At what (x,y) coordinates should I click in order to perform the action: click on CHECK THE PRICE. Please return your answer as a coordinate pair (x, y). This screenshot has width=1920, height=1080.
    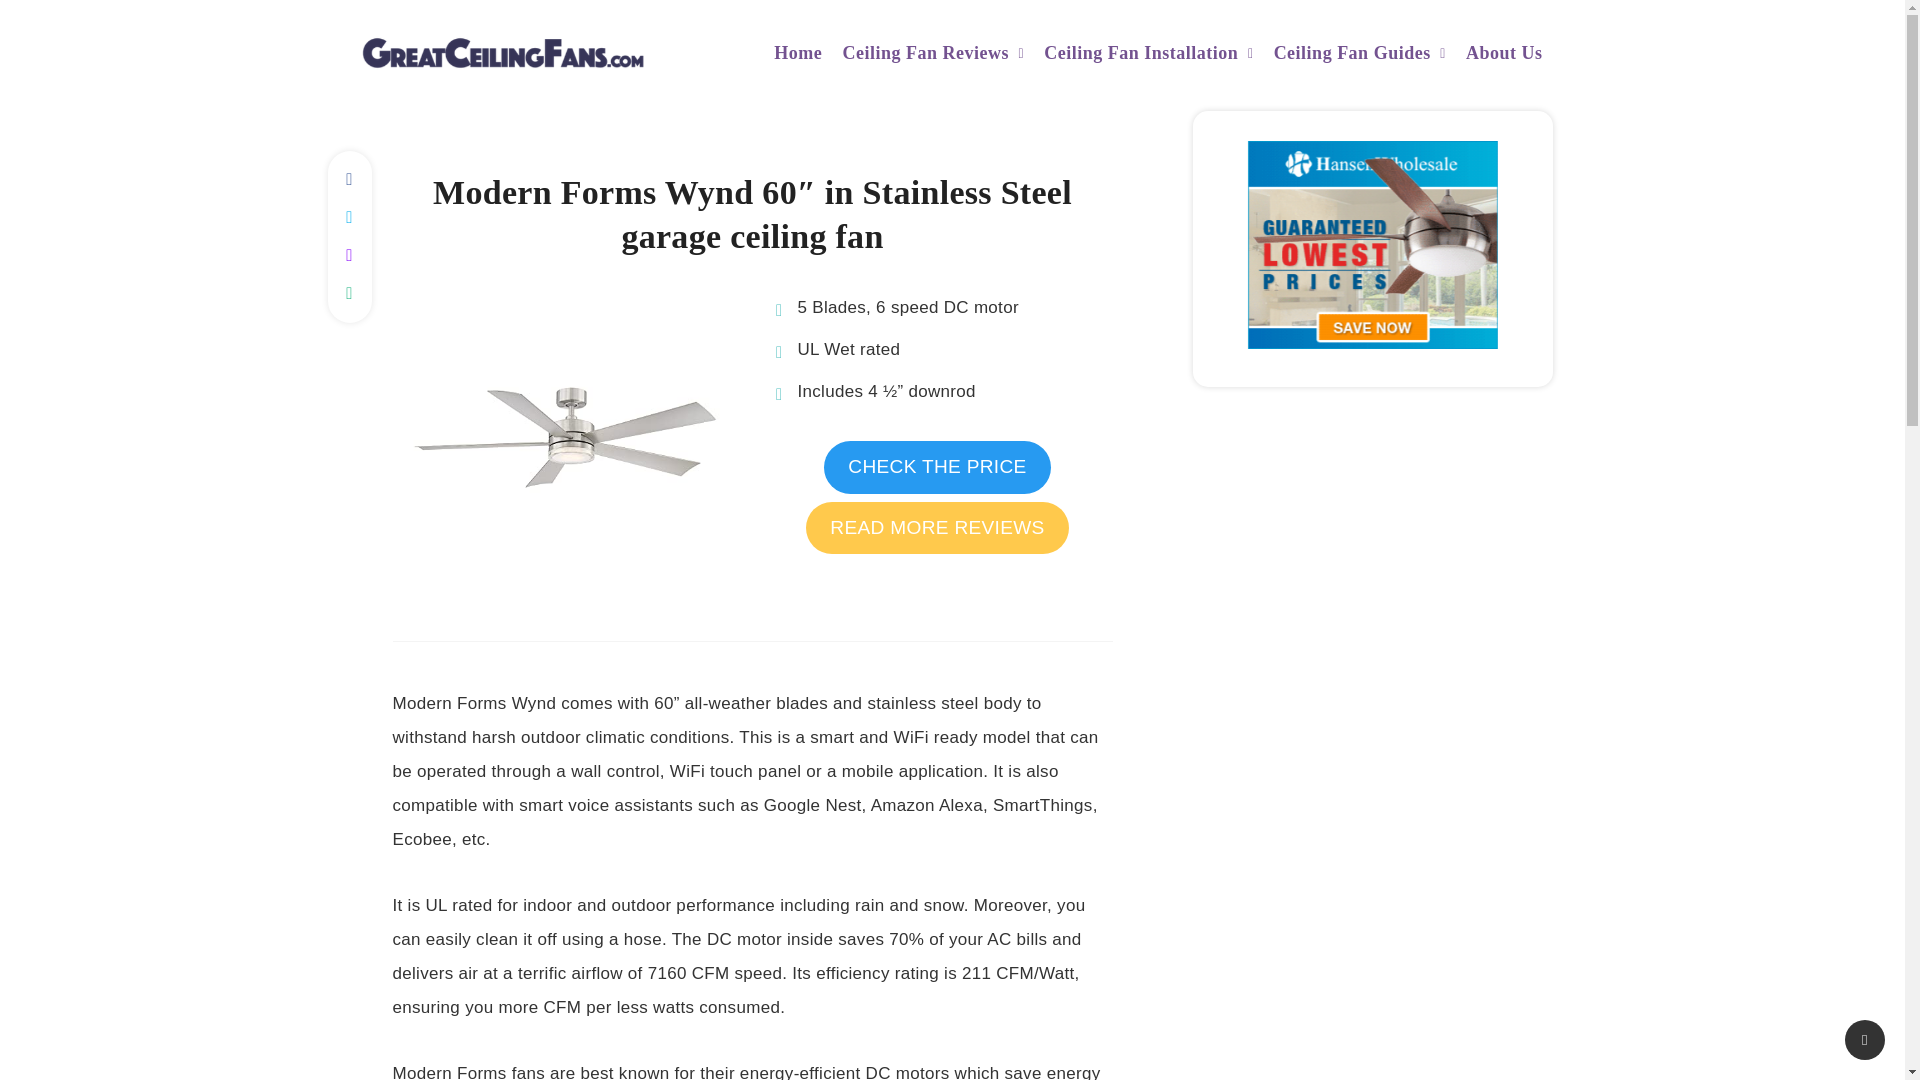
    Looking at the image, I should click on (936, 466).